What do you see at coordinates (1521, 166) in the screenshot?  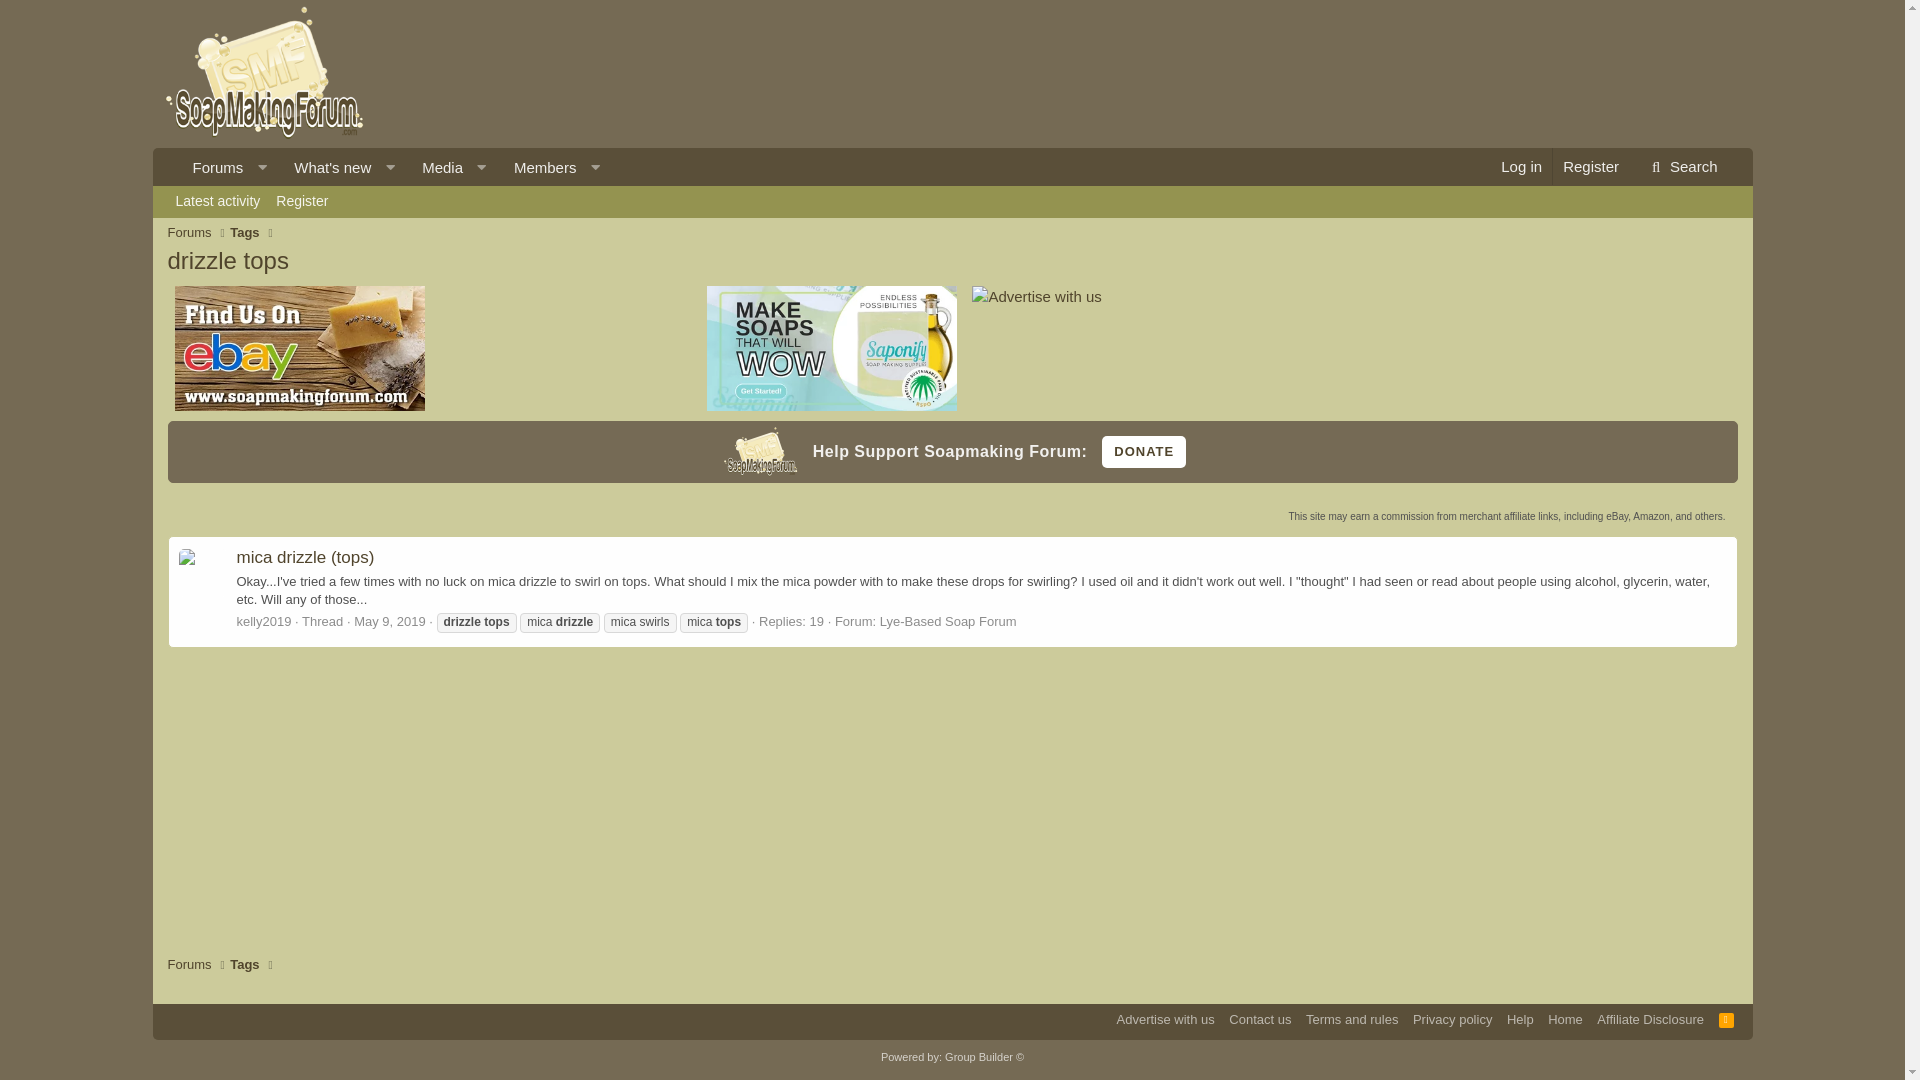 I see `Search` at bounding box center [1521, 166].